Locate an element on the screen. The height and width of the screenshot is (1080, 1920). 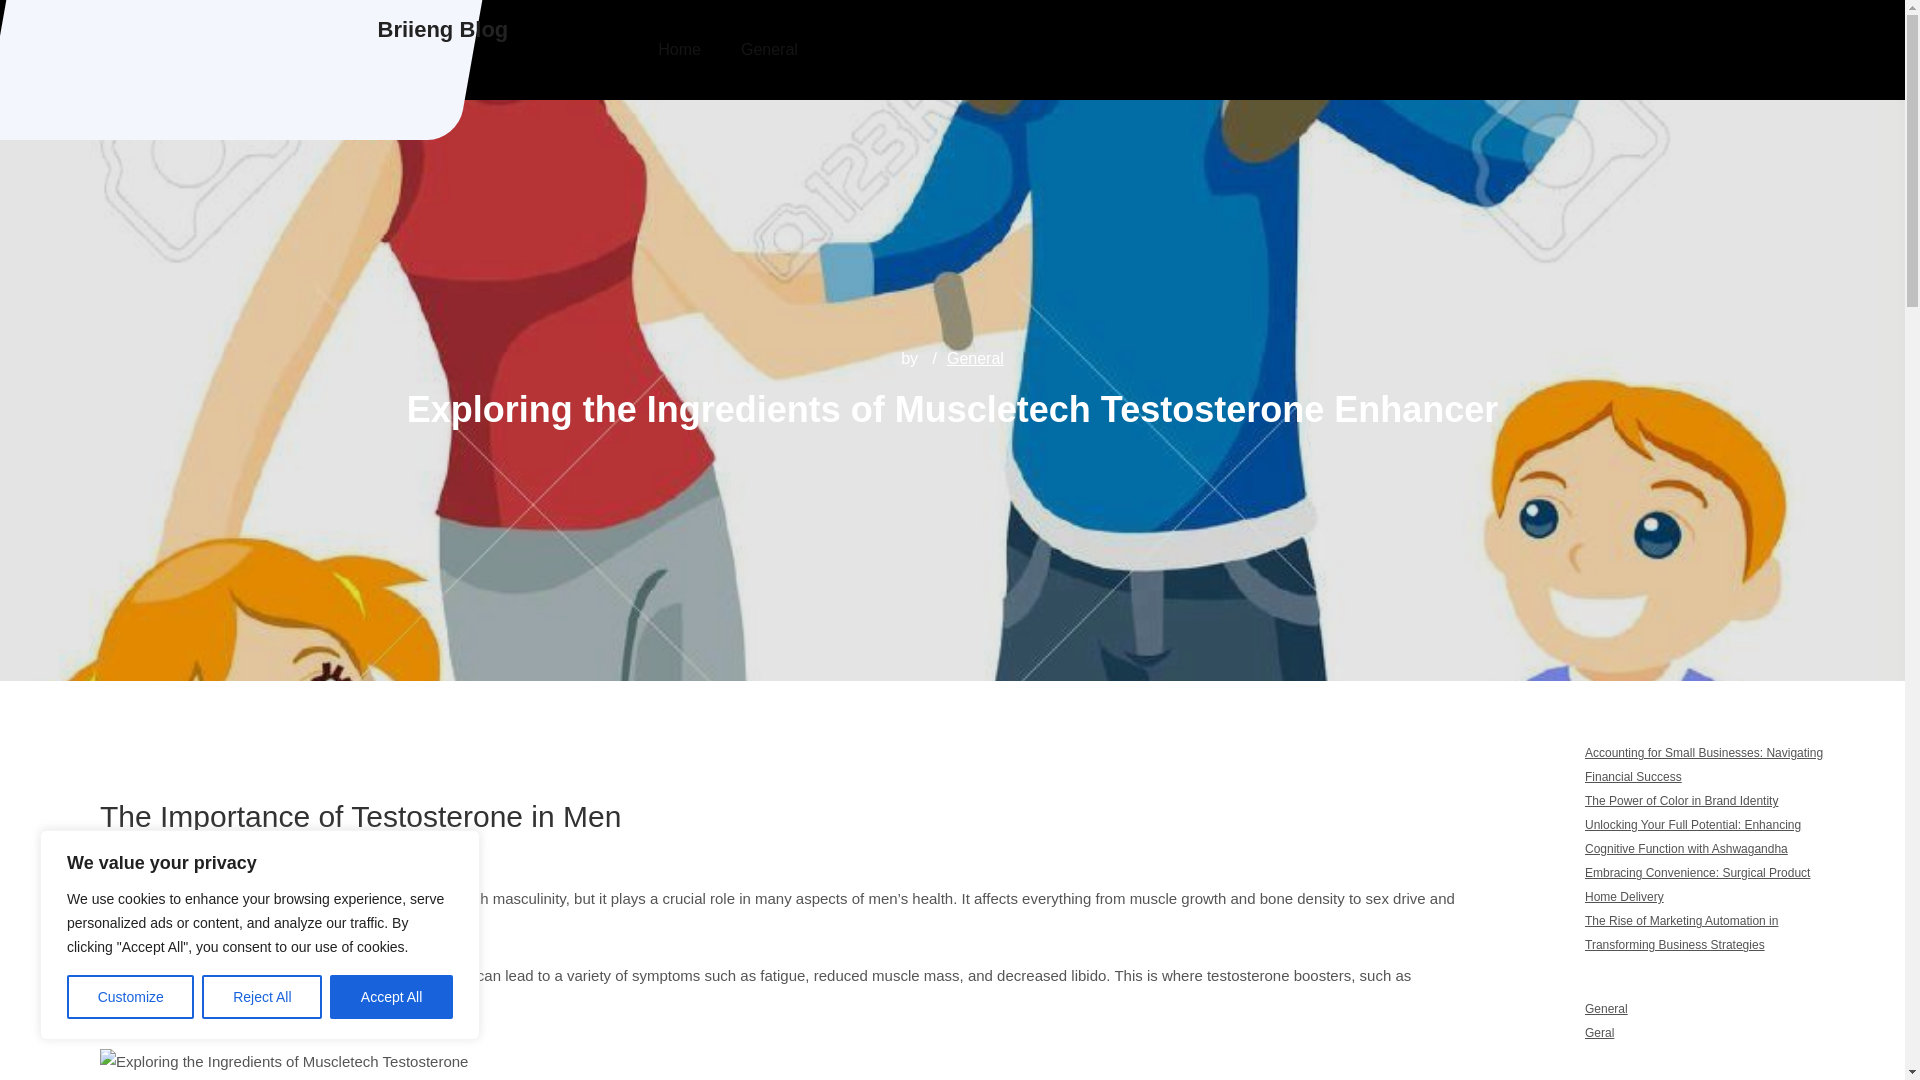
Embracing Convenience: Surgical Product Home Delivery is located at coordinates (1698, 884).